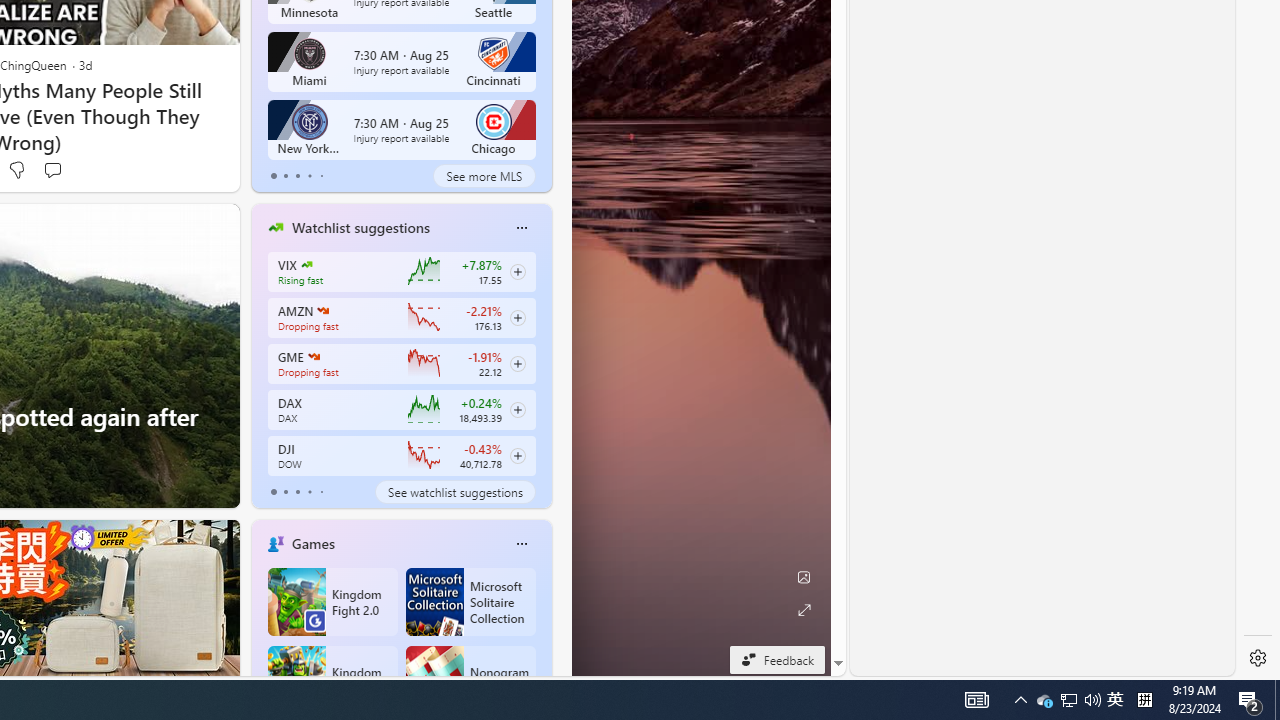 The width and height of the screenshot is (1280, 720). Describe the element at coordinates (332, 680) in the screenshot. I see `Kingdom Fight` at that location.